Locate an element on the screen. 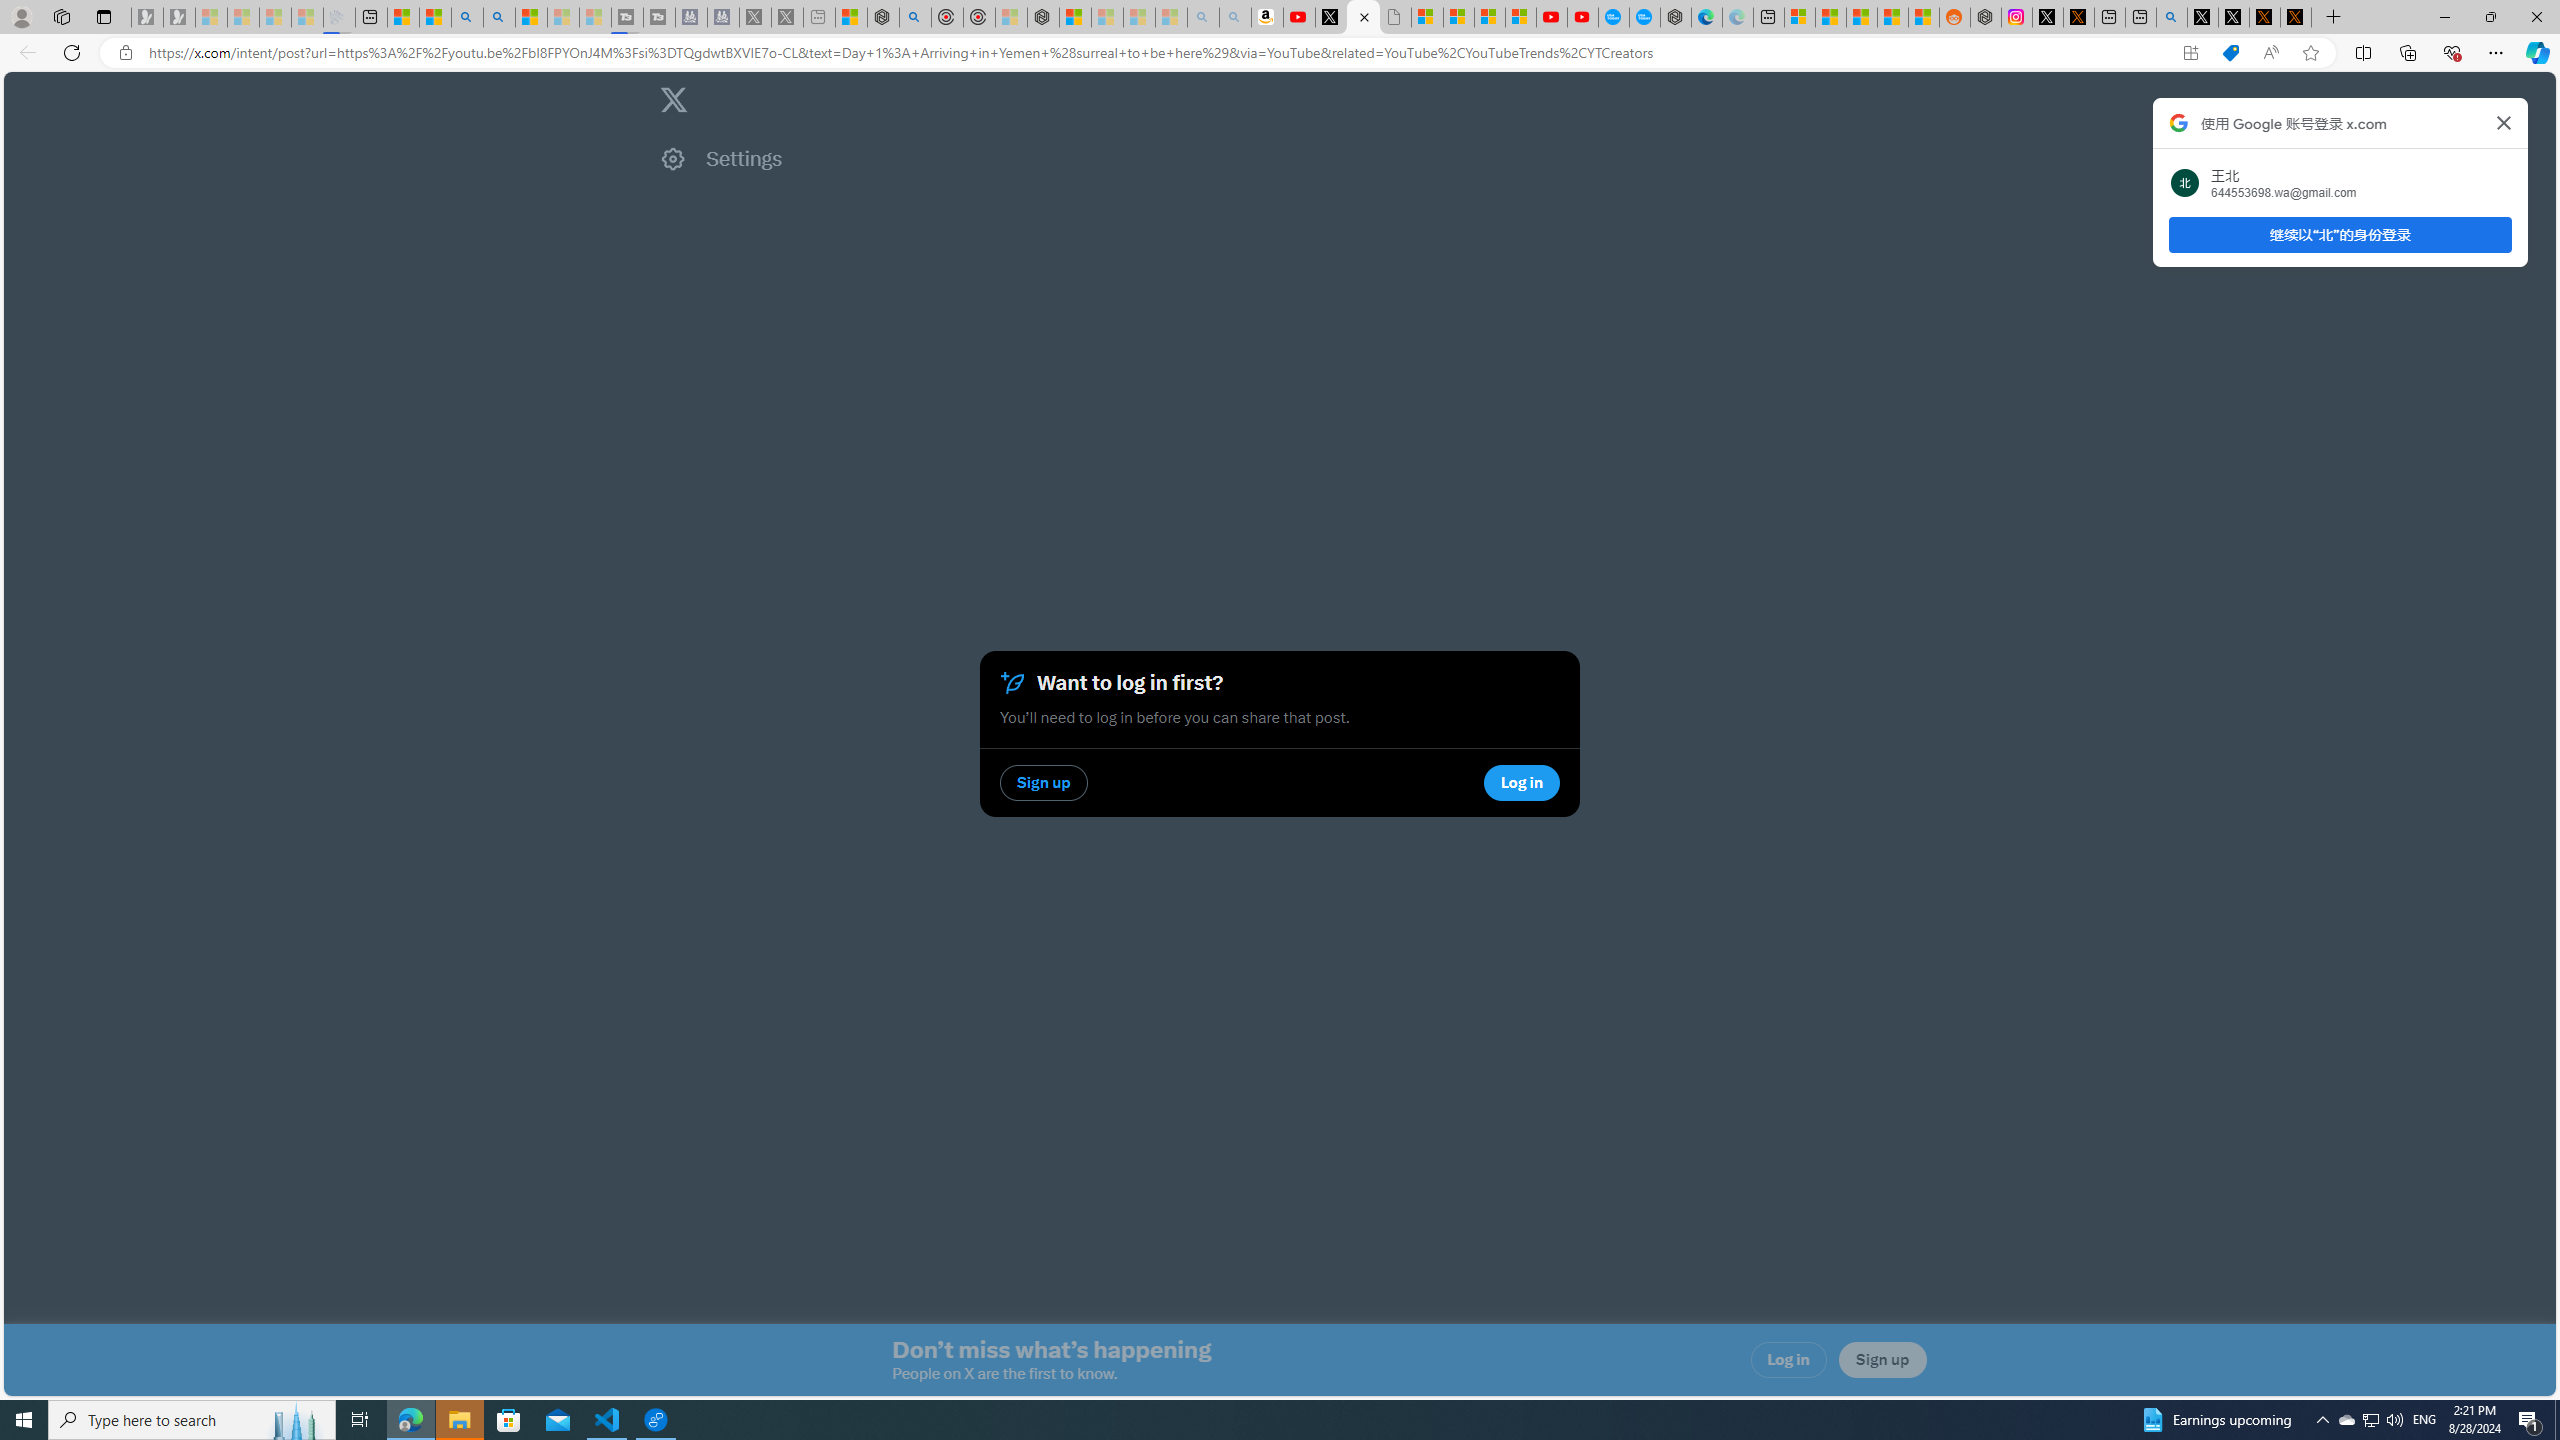  X Privacy Policy is located at coordinates (2296, 17).